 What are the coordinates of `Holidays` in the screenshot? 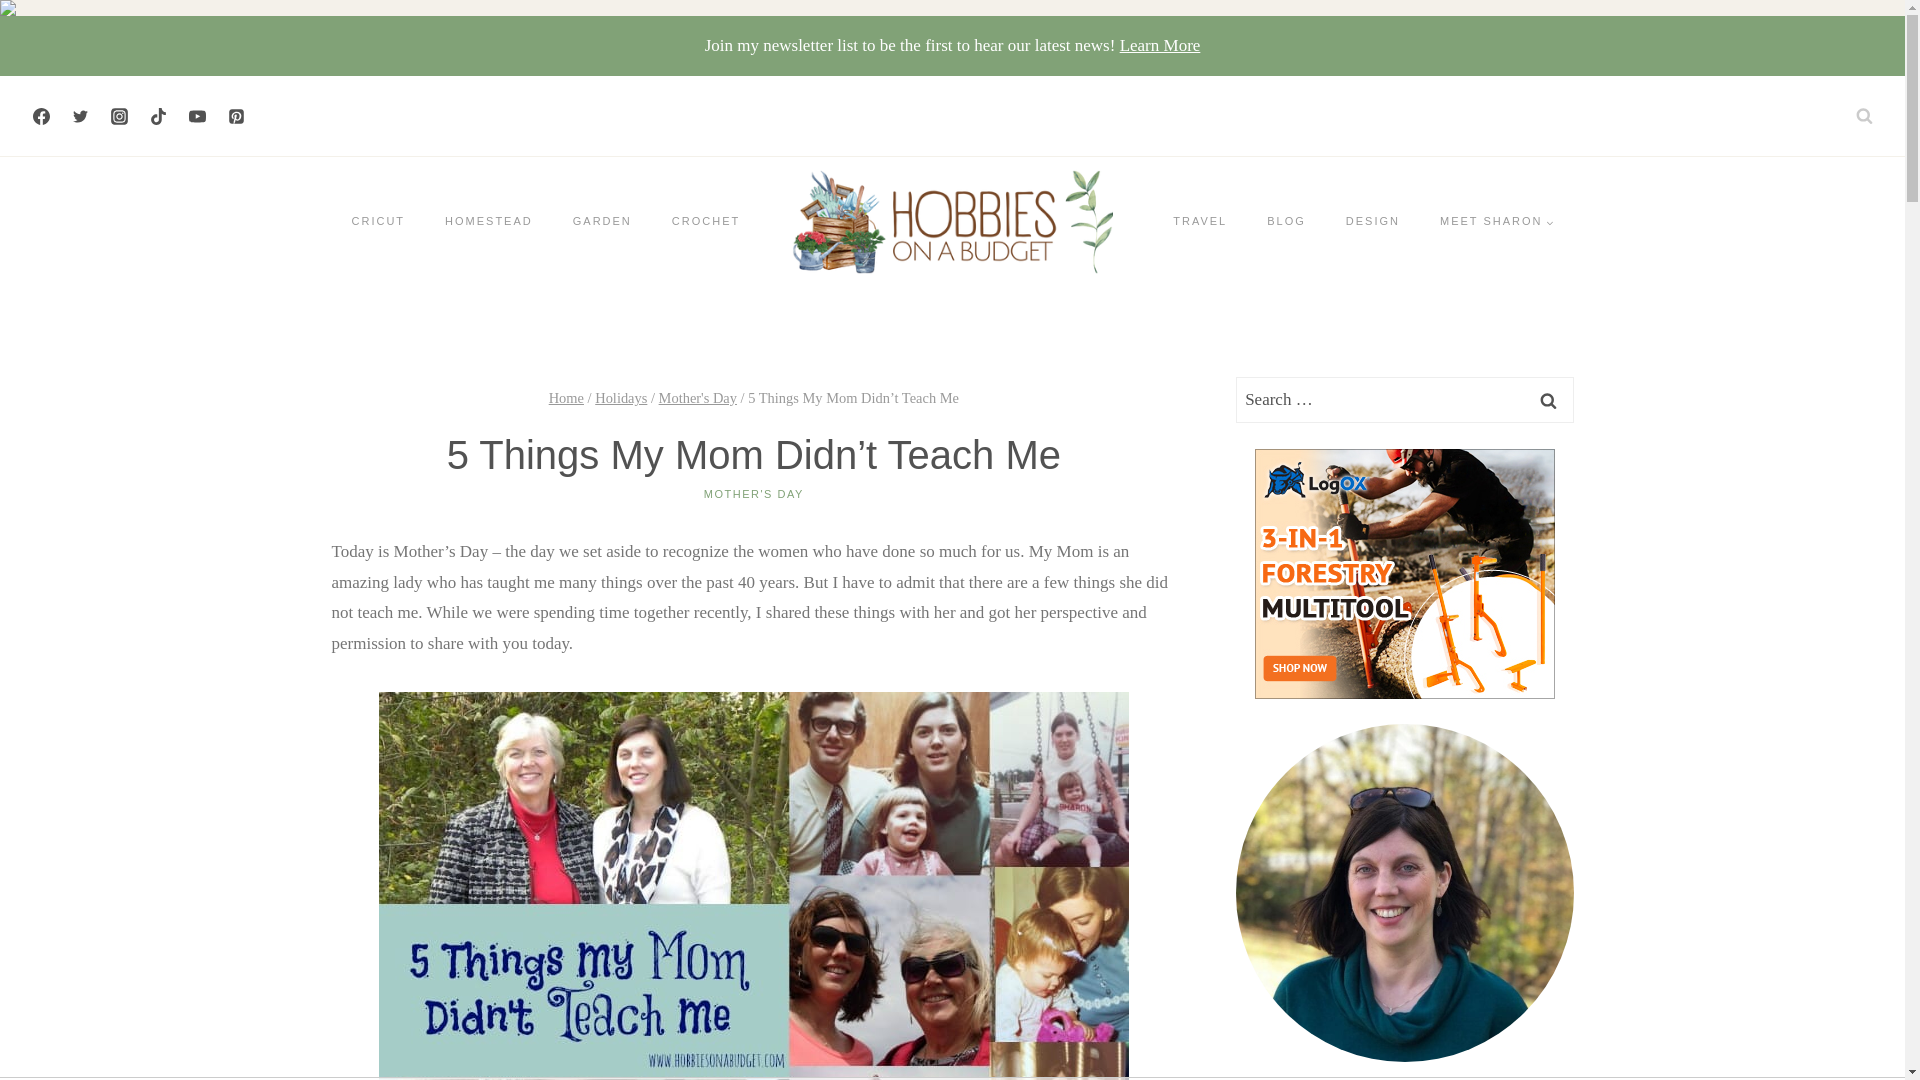 It's located at (621, 398).